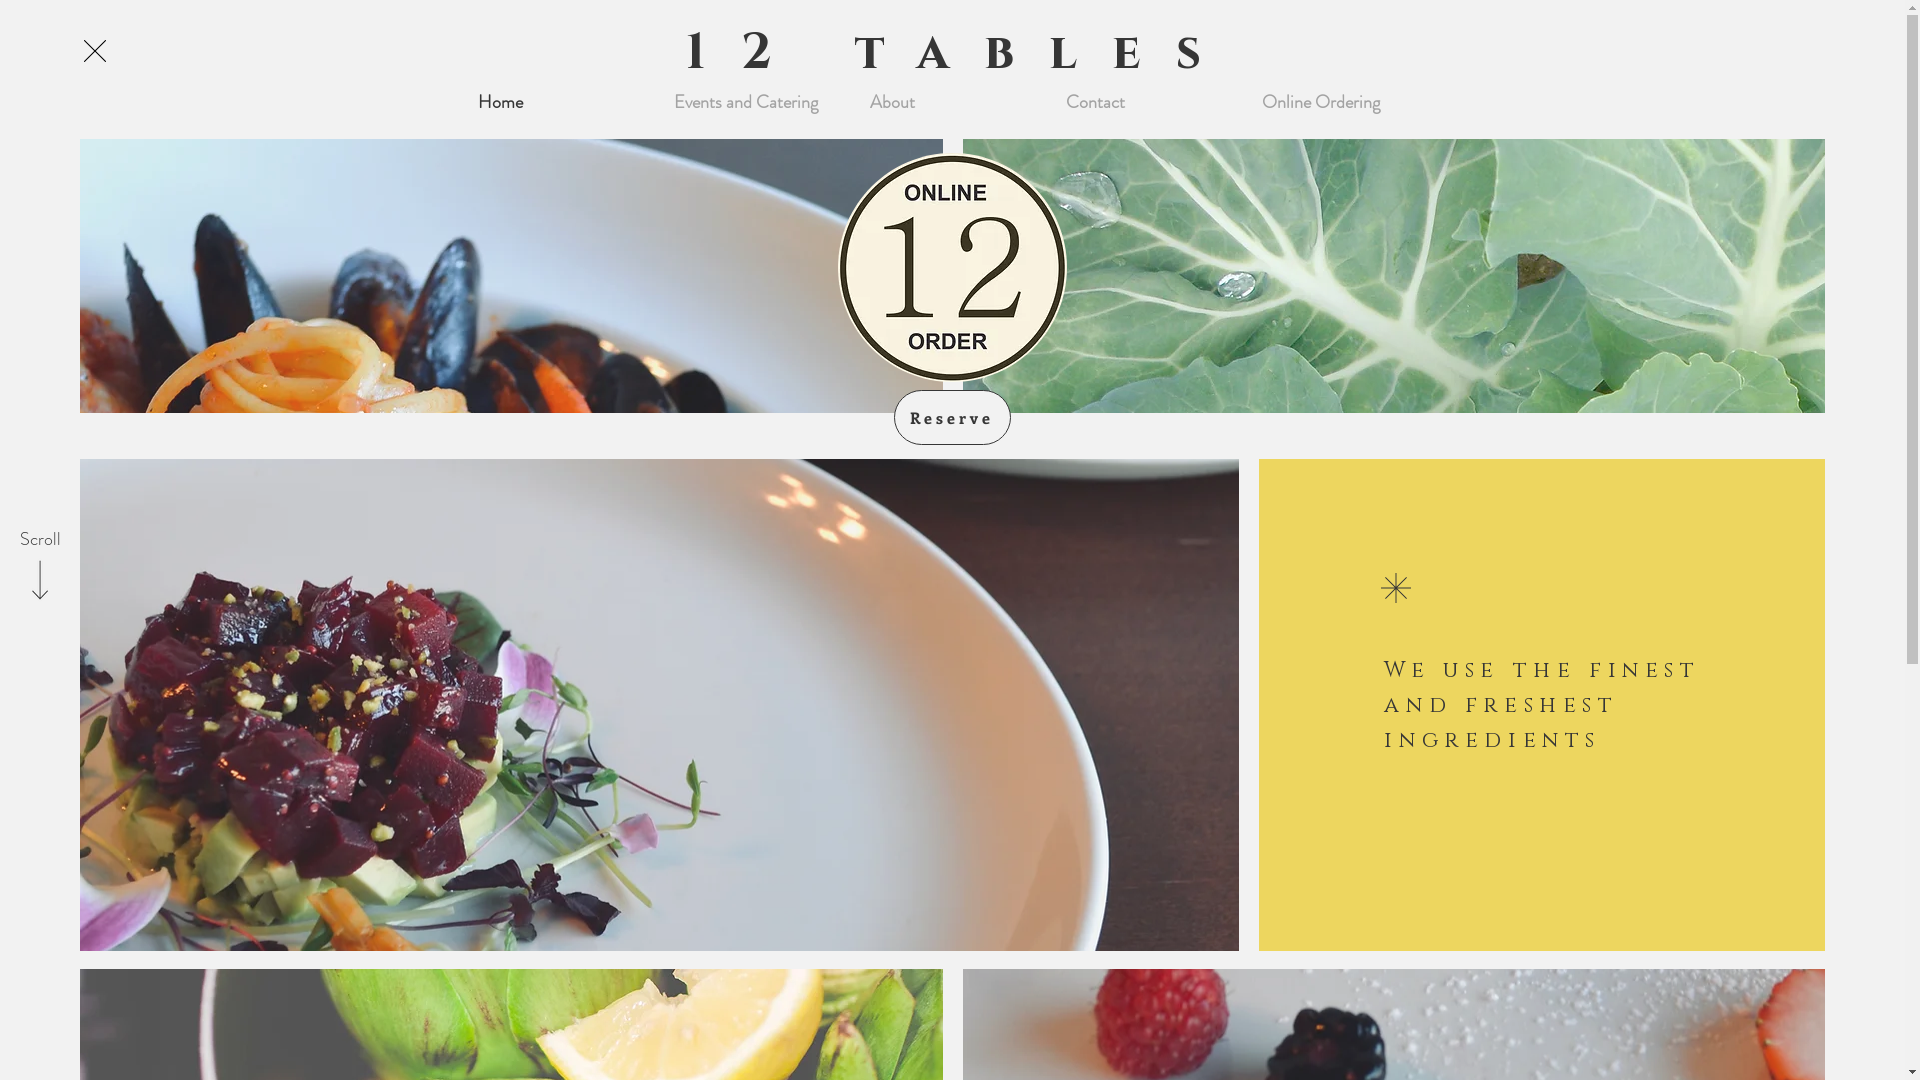  What do you see at coordinates (952, 418) in the screenshot?
I see `Reserve` at bounding box center [952, 418].